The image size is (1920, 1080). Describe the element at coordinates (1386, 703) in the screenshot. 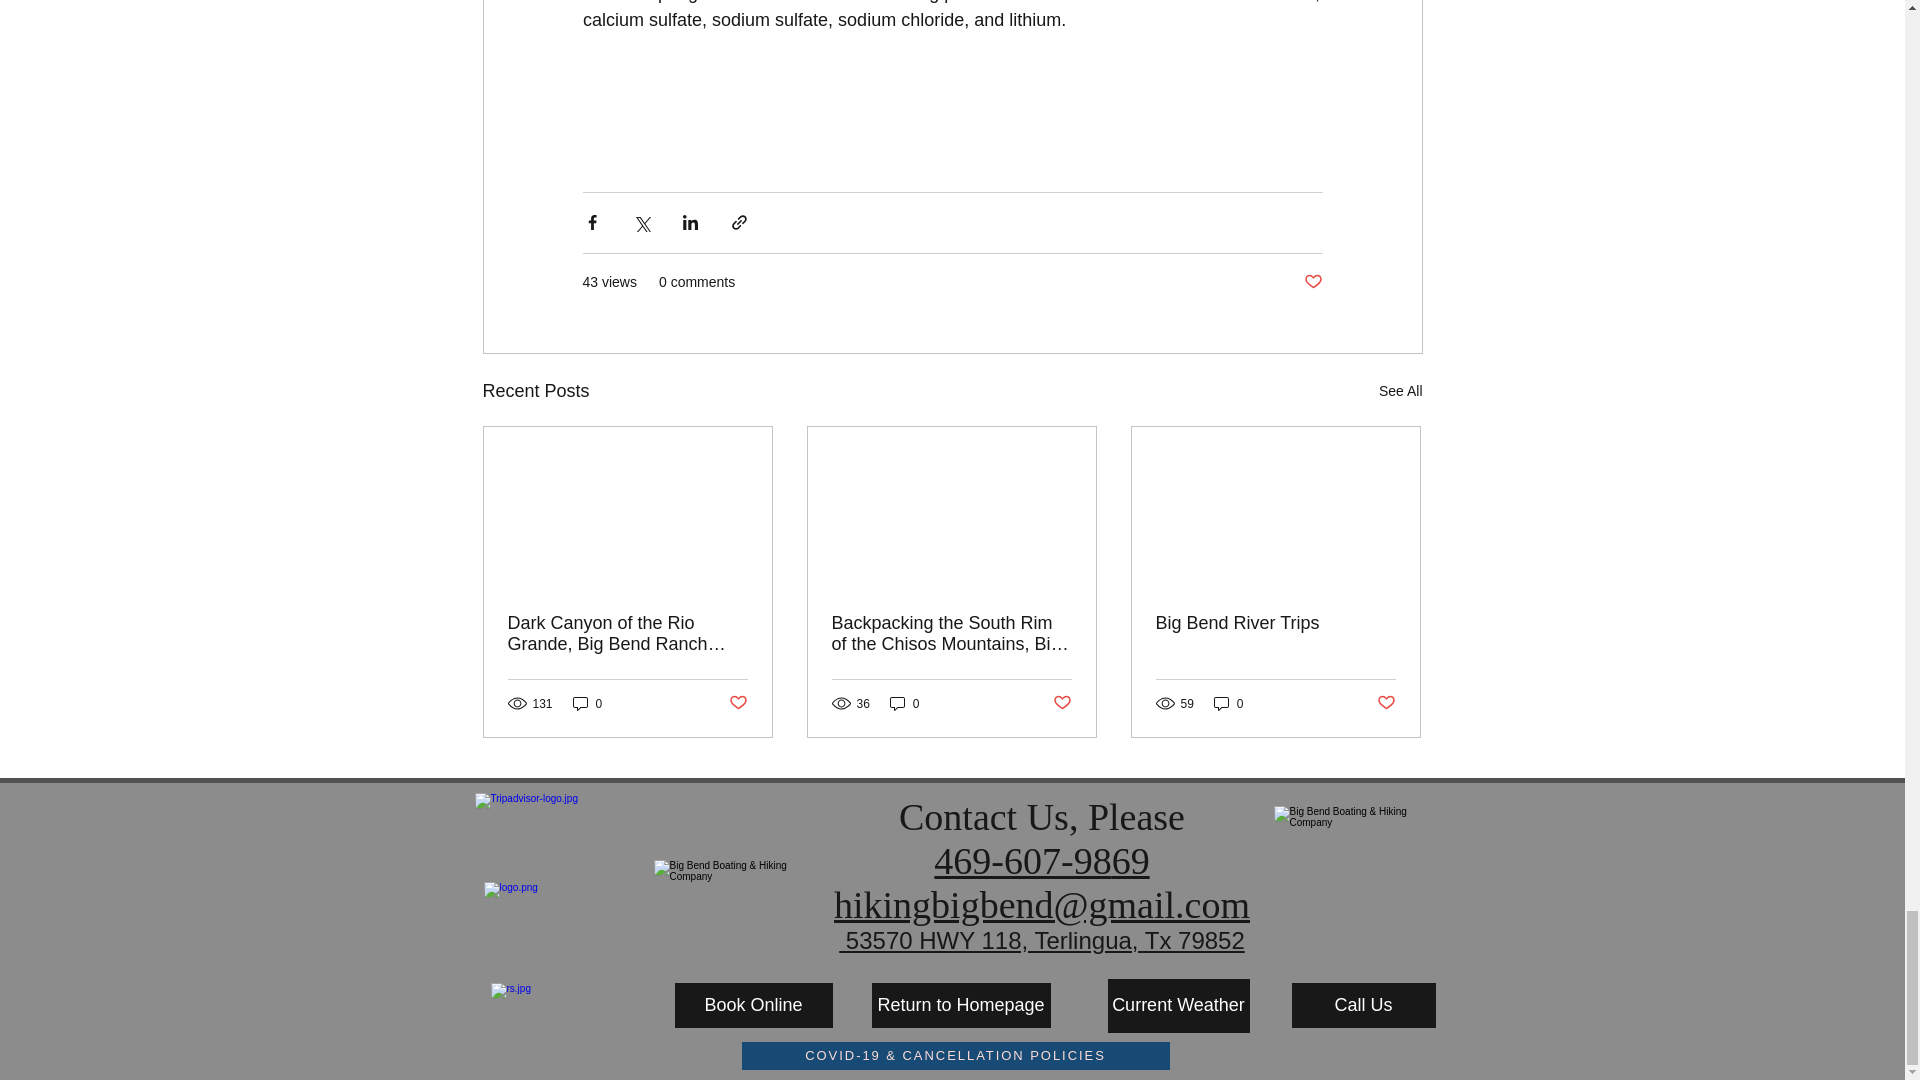

I see `Post not marked as liked` at that location.